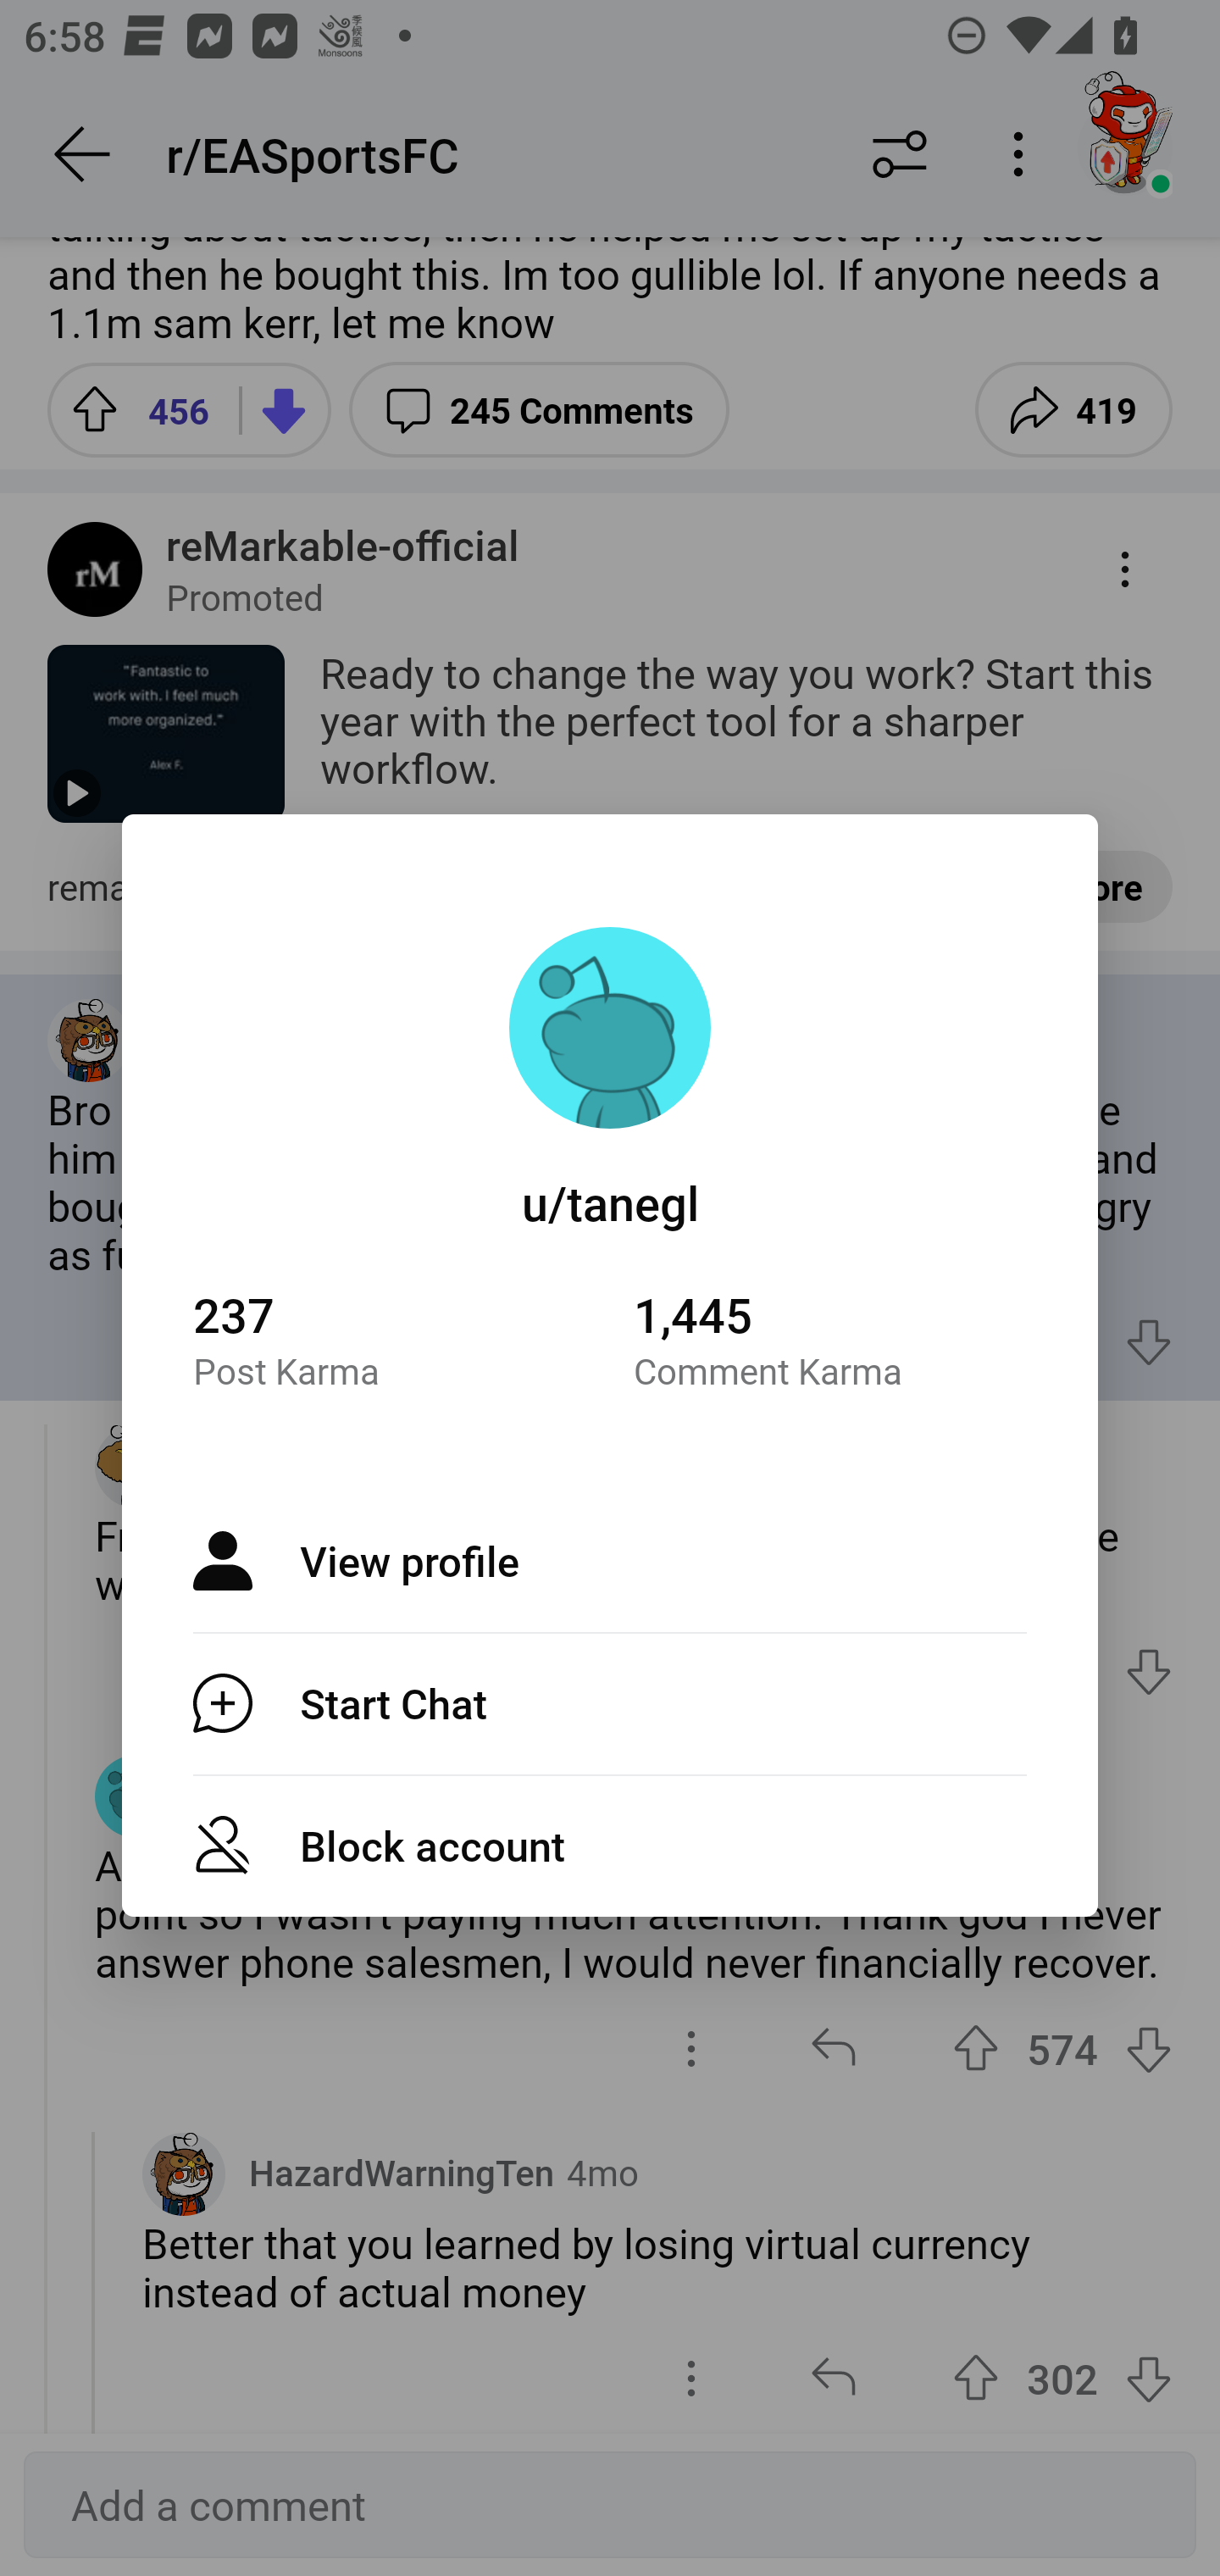 Image resolution: width=1220 pixels, height=2576 pixels. What do you see at coordinates (610, 1561) in the screenshot?
I see `View profile` at bounding box center [610, 1561].